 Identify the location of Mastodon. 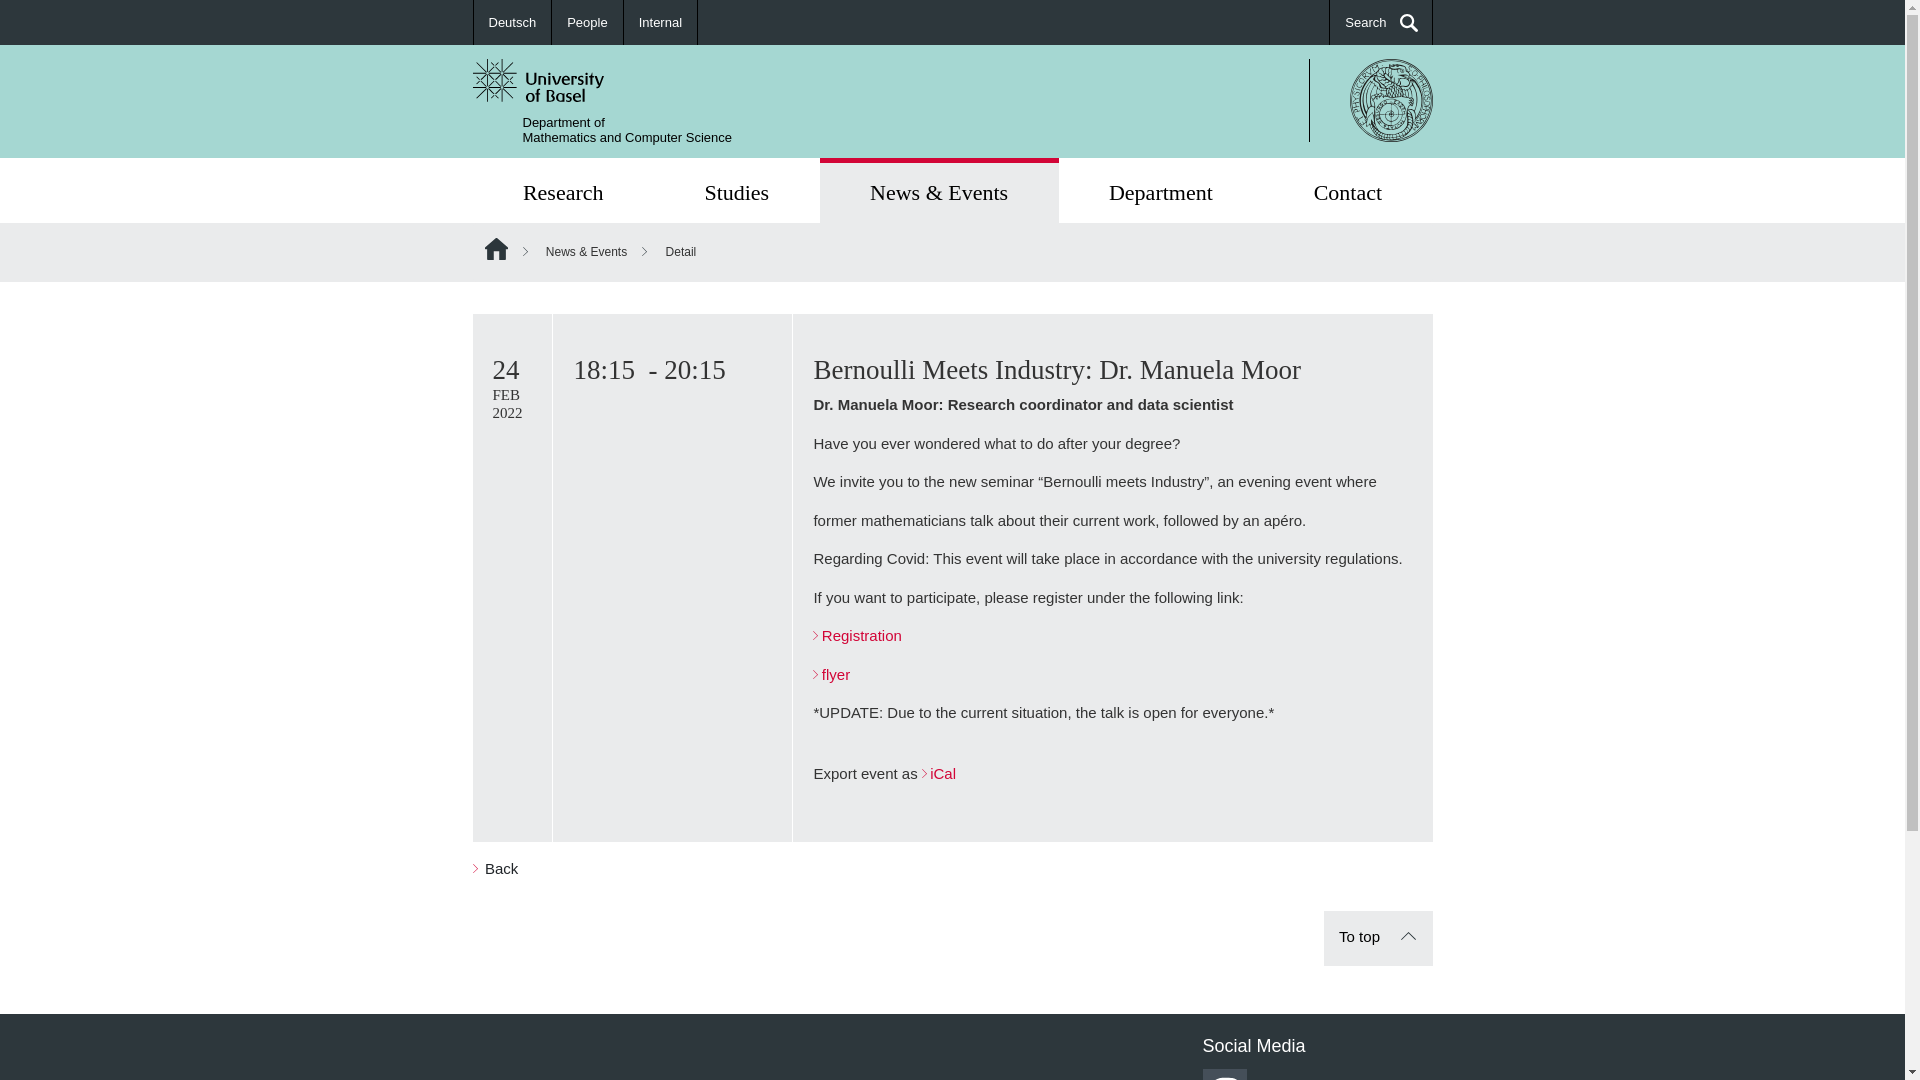
(1161, 190).